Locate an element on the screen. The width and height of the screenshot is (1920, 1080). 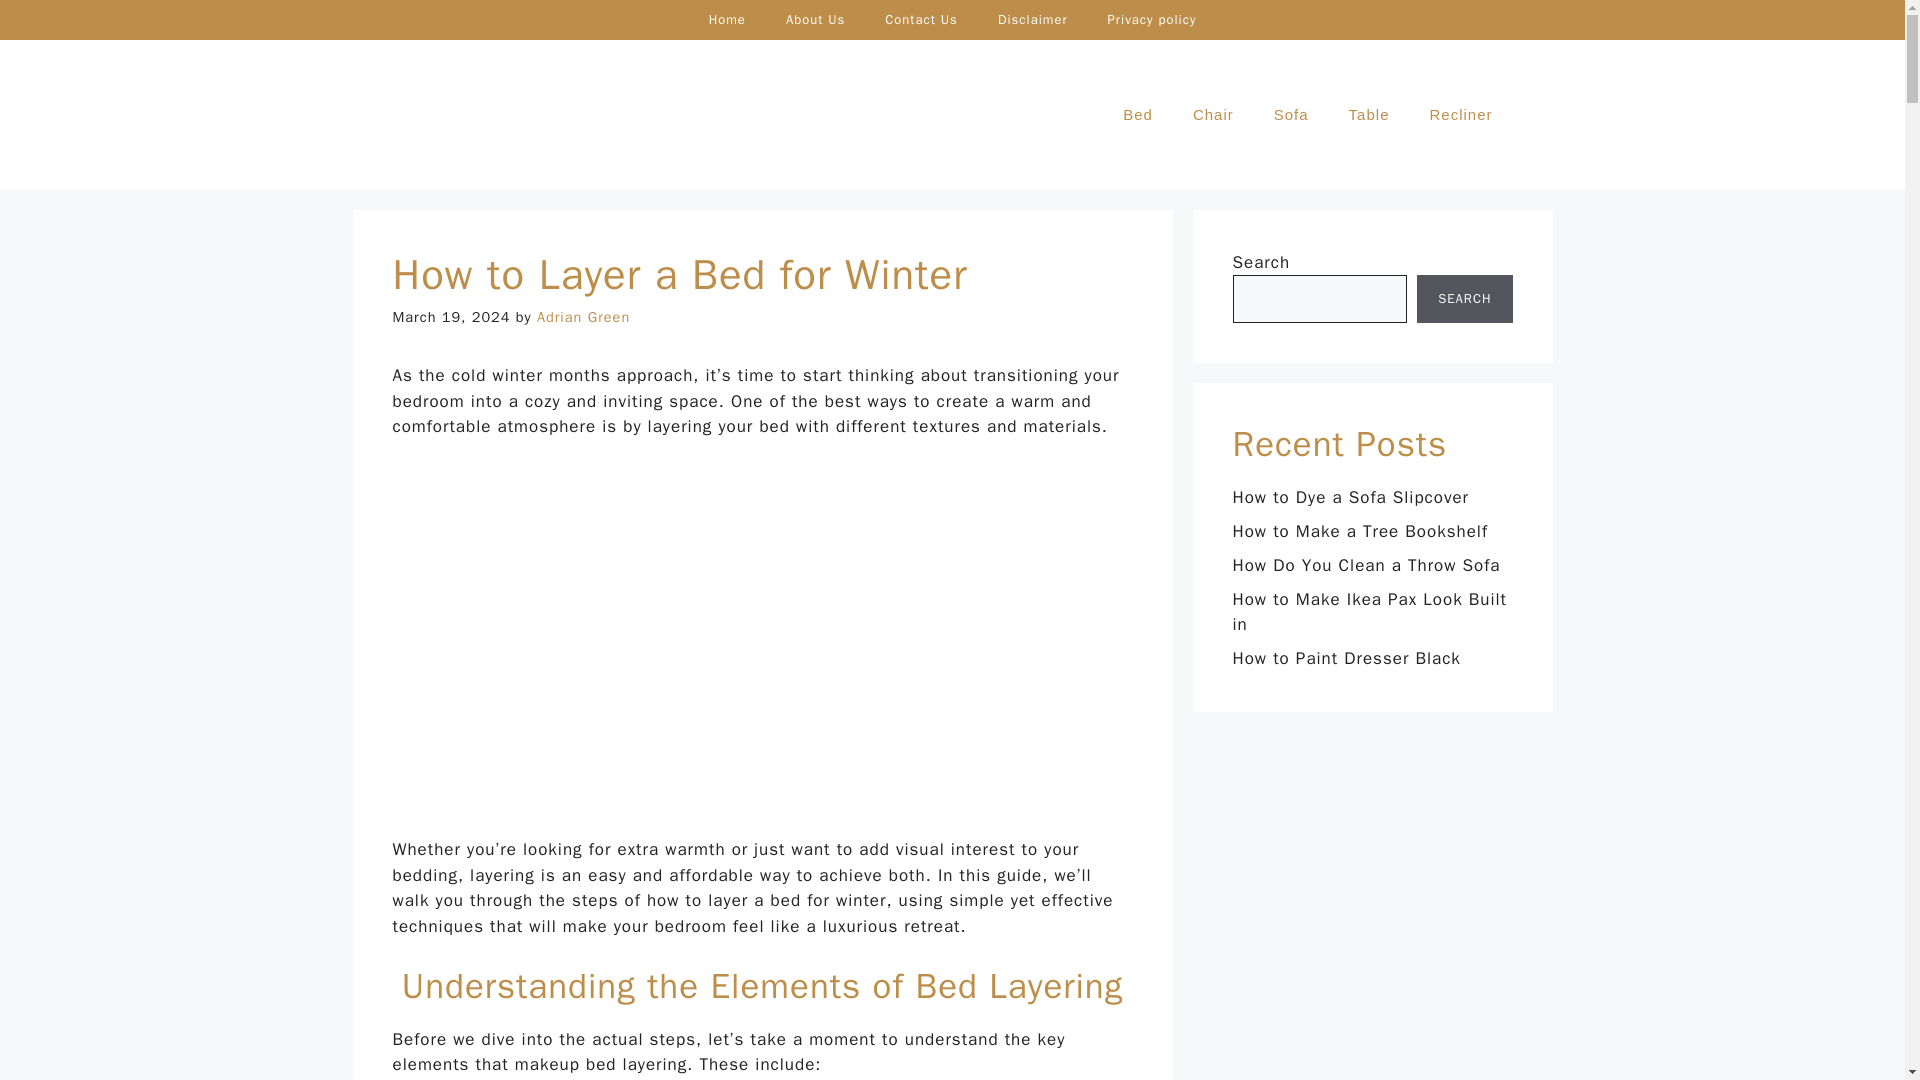
How to Make a Tree Bookshelf is located at coordinates (1360, 531).